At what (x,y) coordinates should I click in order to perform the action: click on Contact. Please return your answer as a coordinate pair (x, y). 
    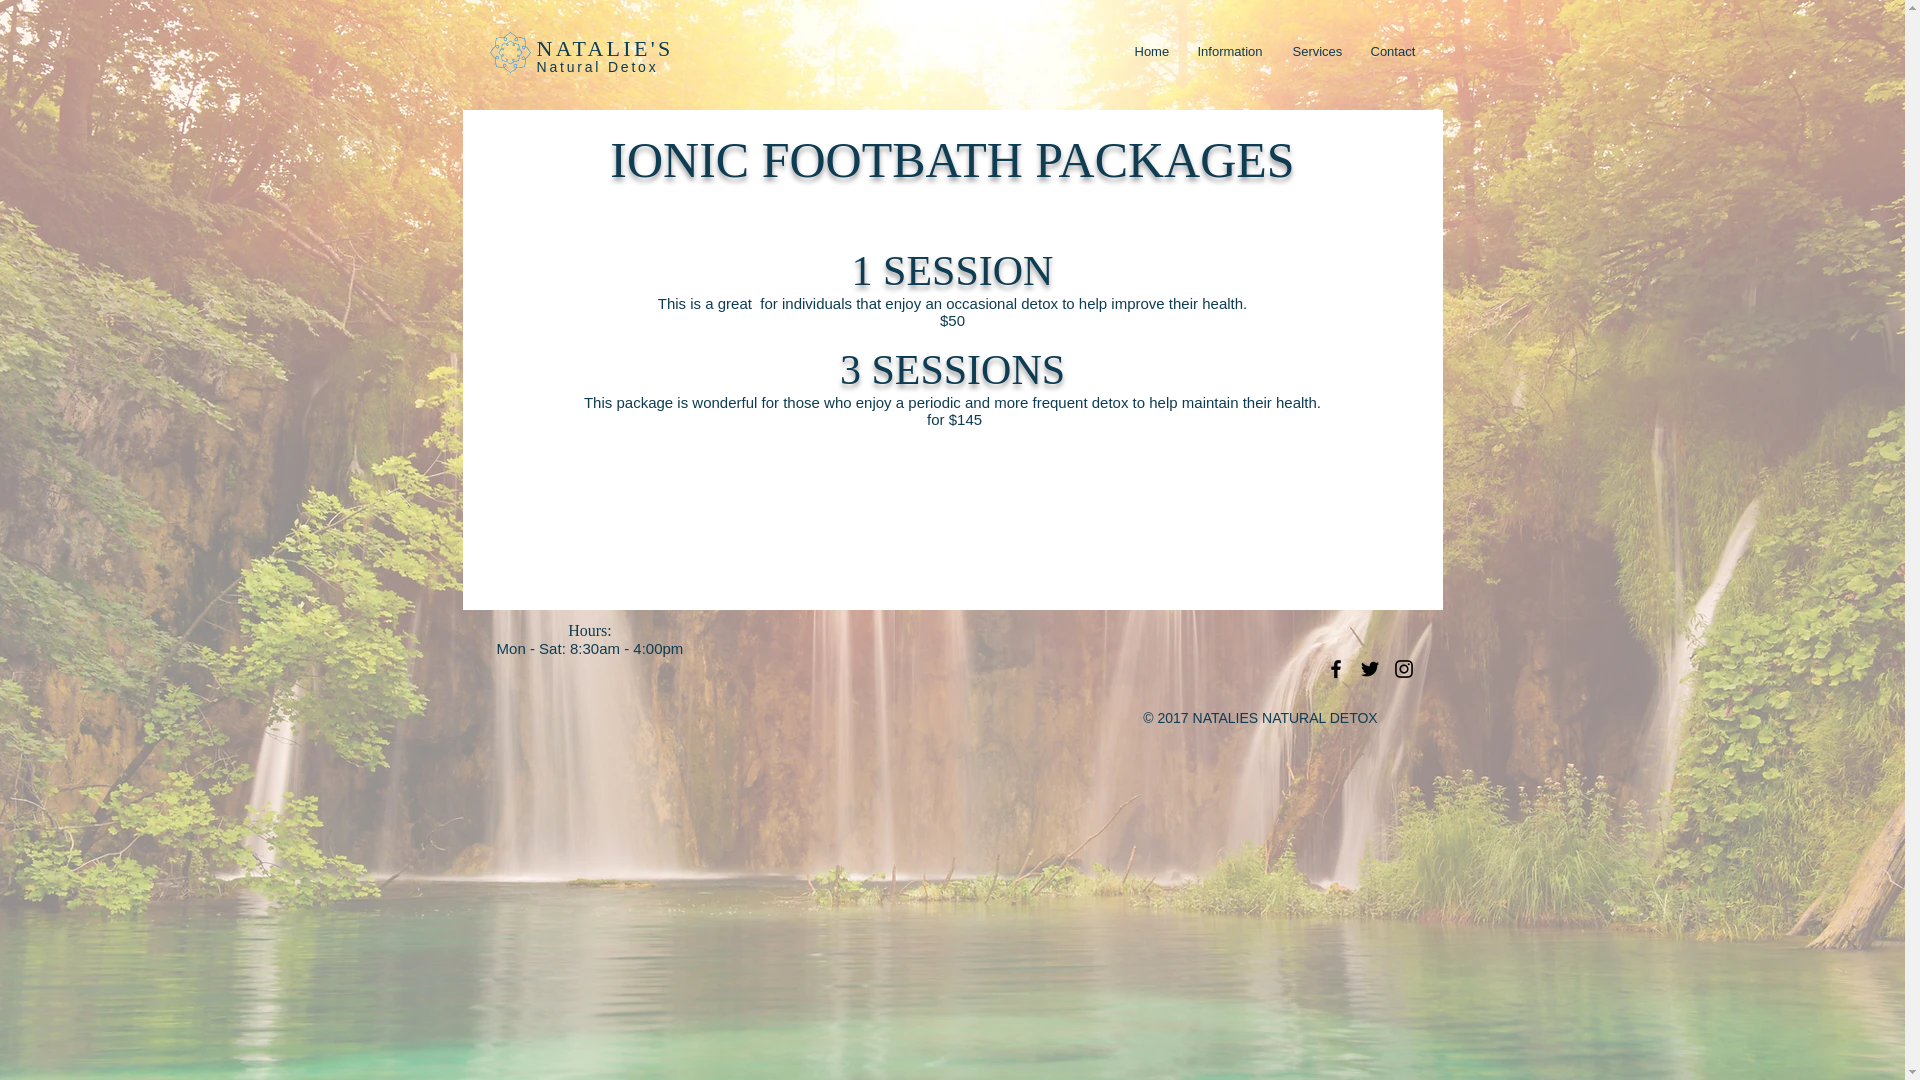
    Looking at the image, I should click on (1392, 52).